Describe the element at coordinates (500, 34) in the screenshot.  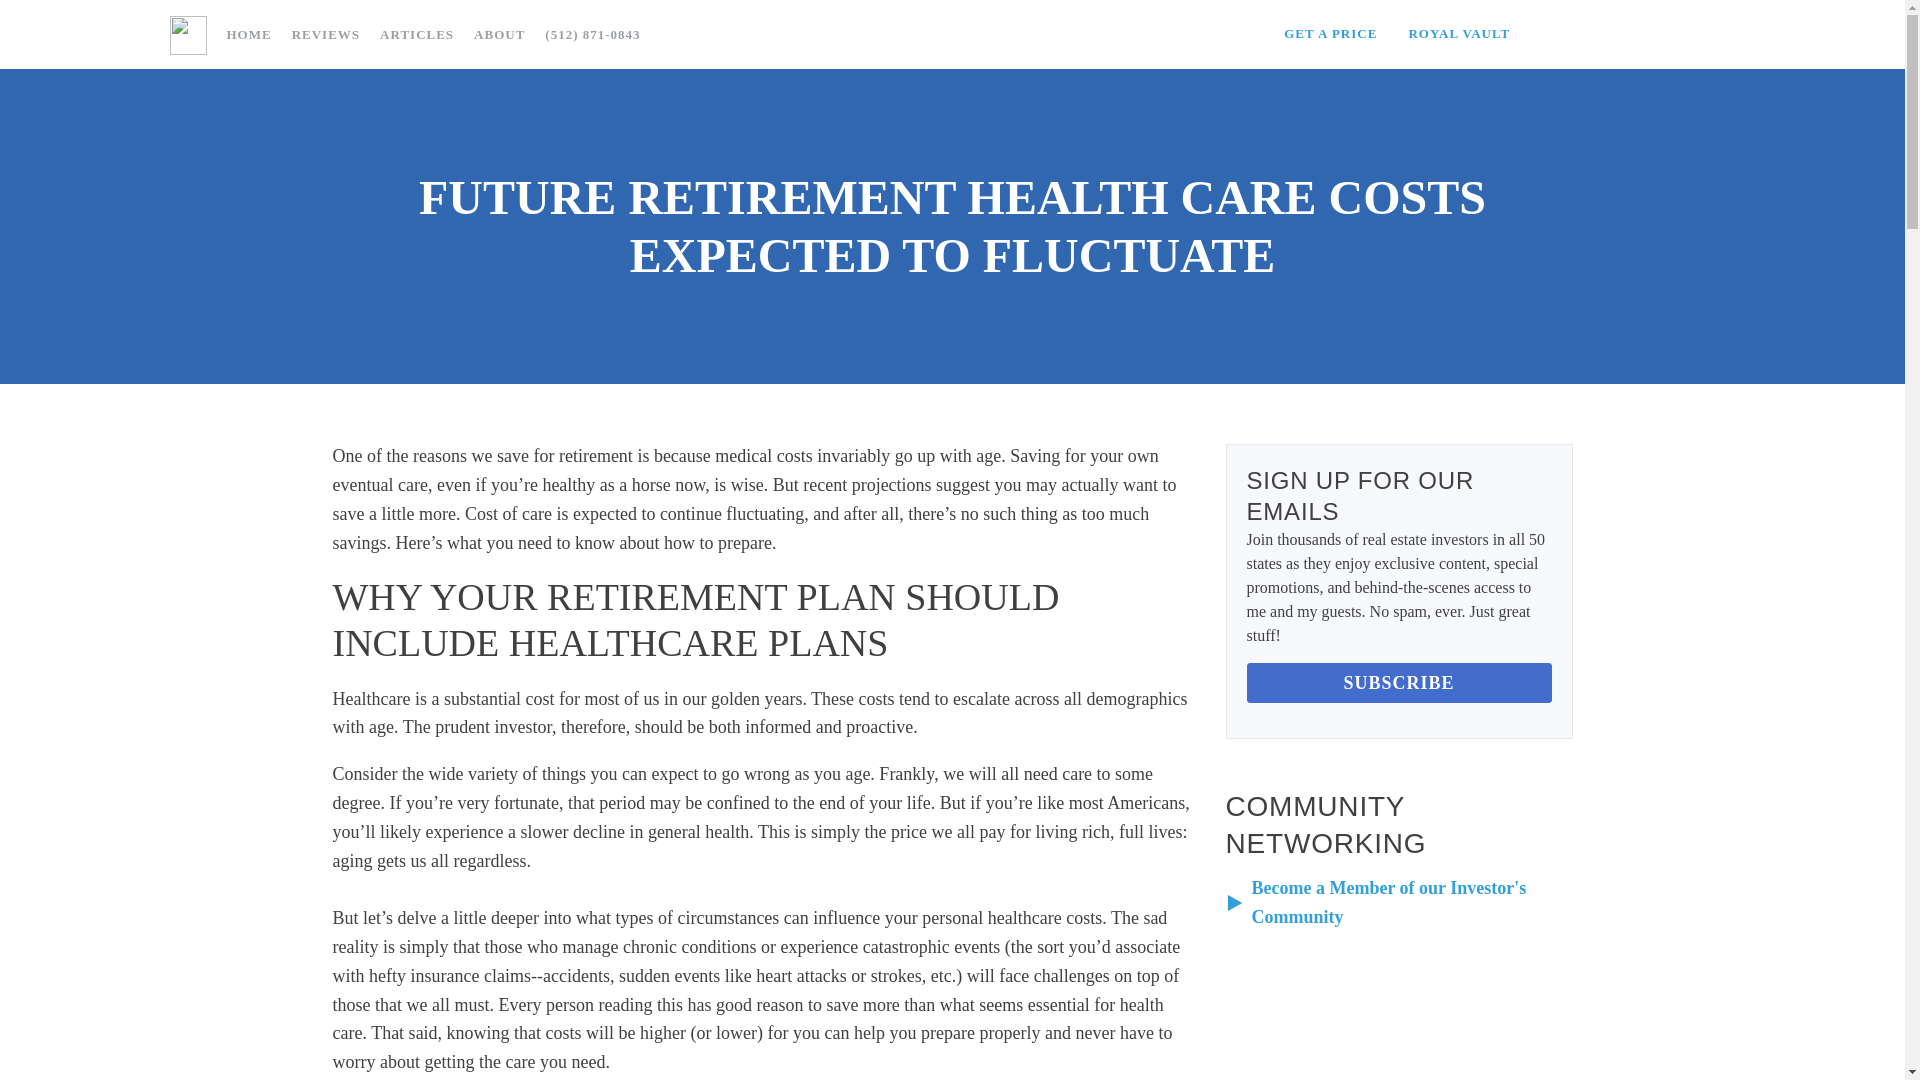
I see `ABOUT` at that location.